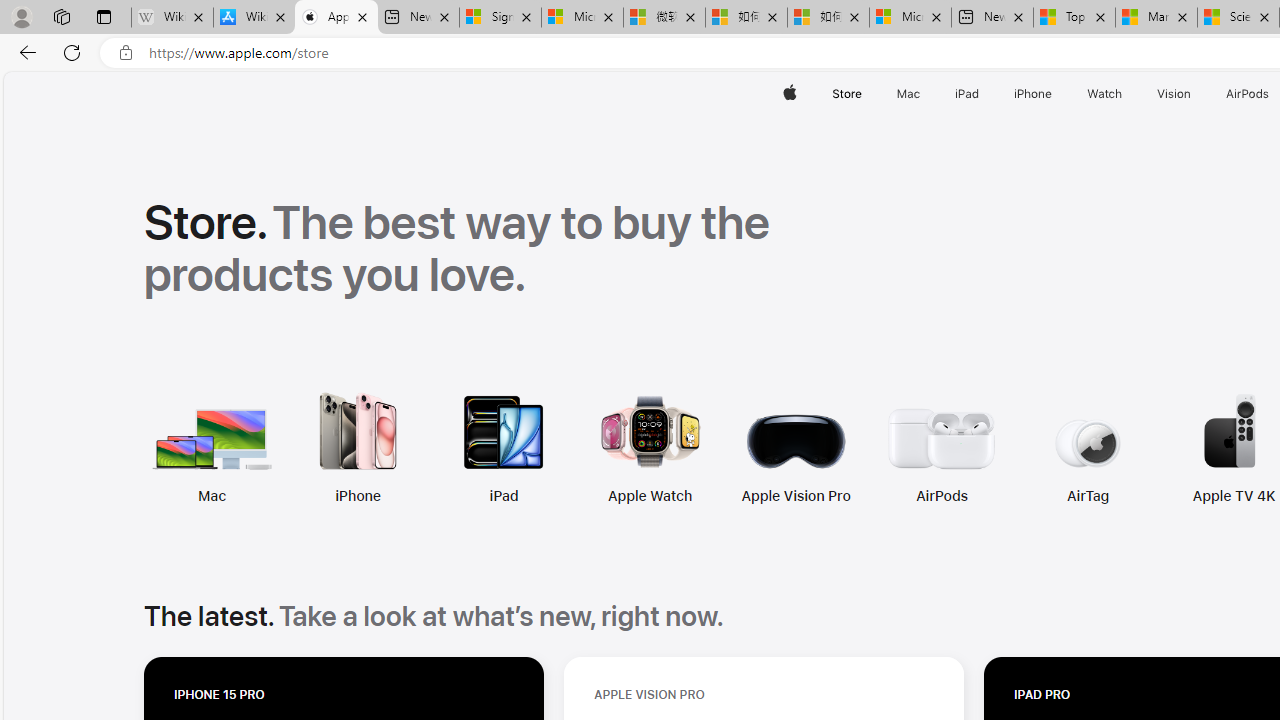 The width and height of the screenshot is (1280, 720). Describe the element at coordinates (846, 94) in the screenshot. I see `Store` at that location.